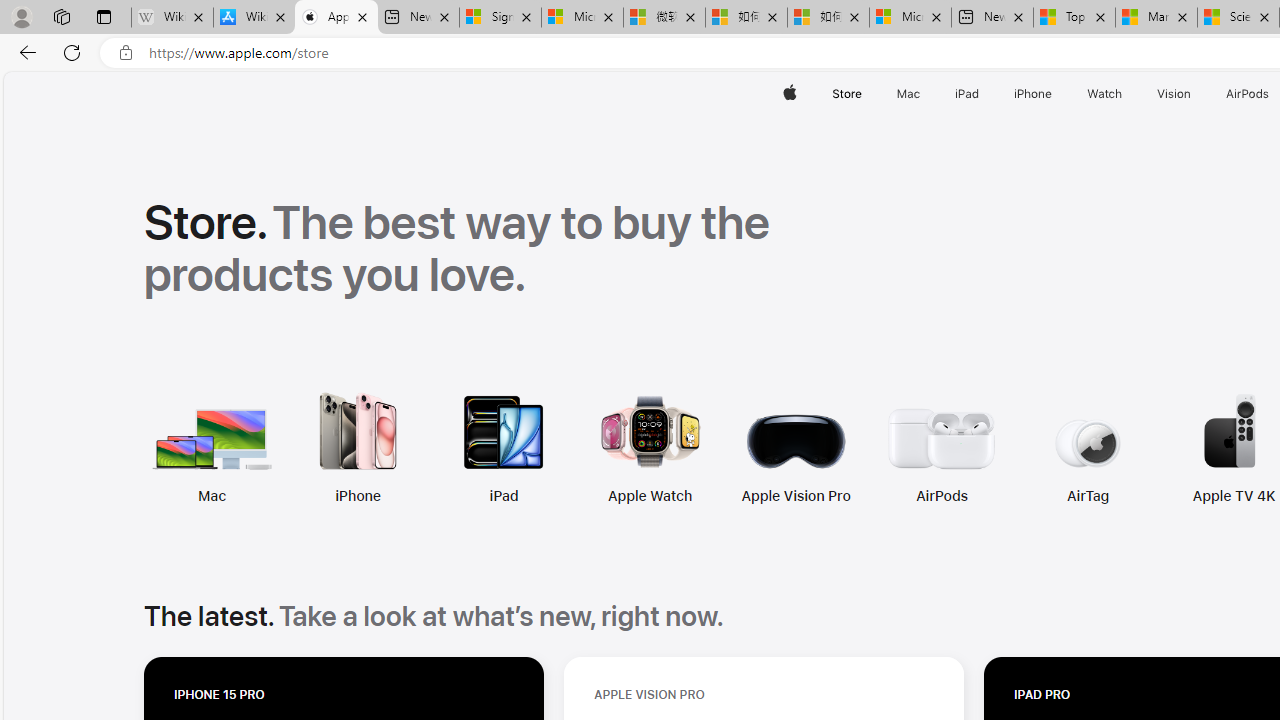 The width and height of the screenshot is (1280, 720). Describe the element at coordinates (846, 94) in the screenshot. I see `Store` at that location.